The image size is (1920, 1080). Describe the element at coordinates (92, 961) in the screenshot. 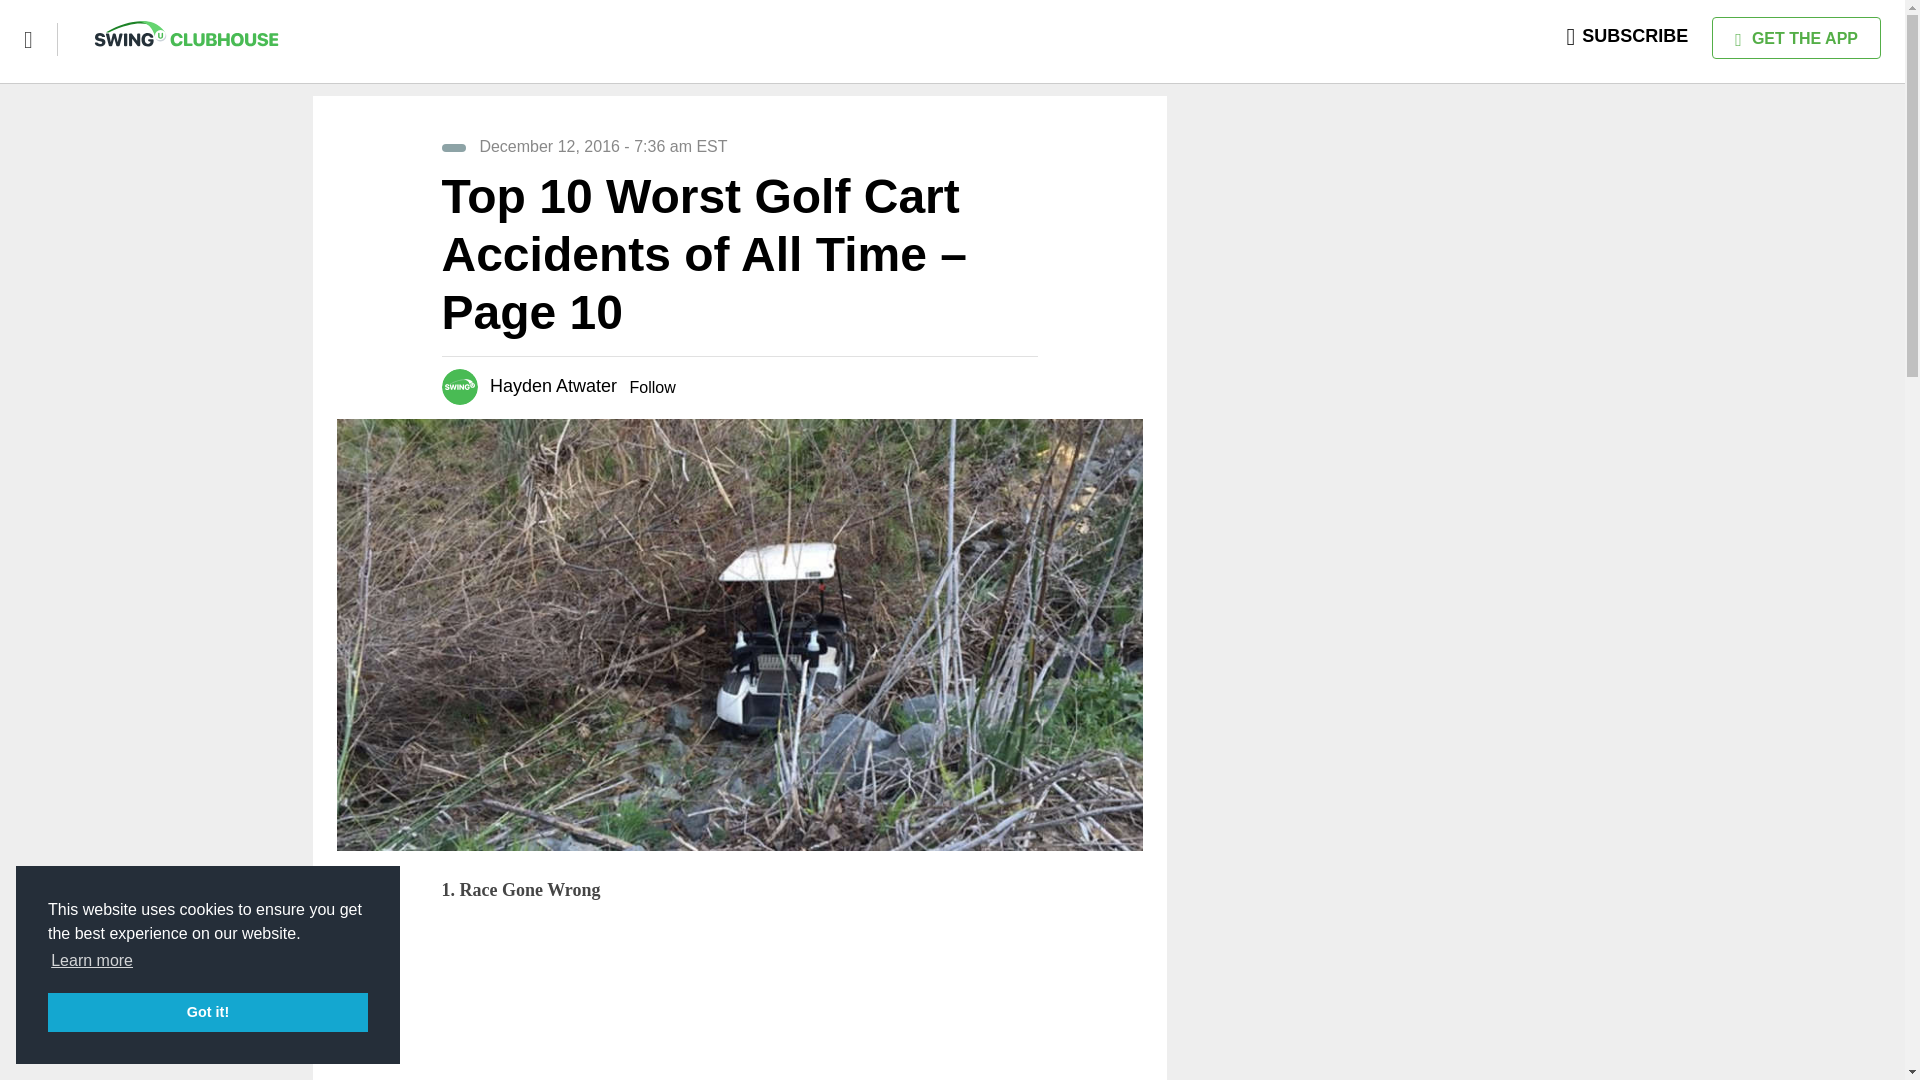

I see `Learn more` at that location.